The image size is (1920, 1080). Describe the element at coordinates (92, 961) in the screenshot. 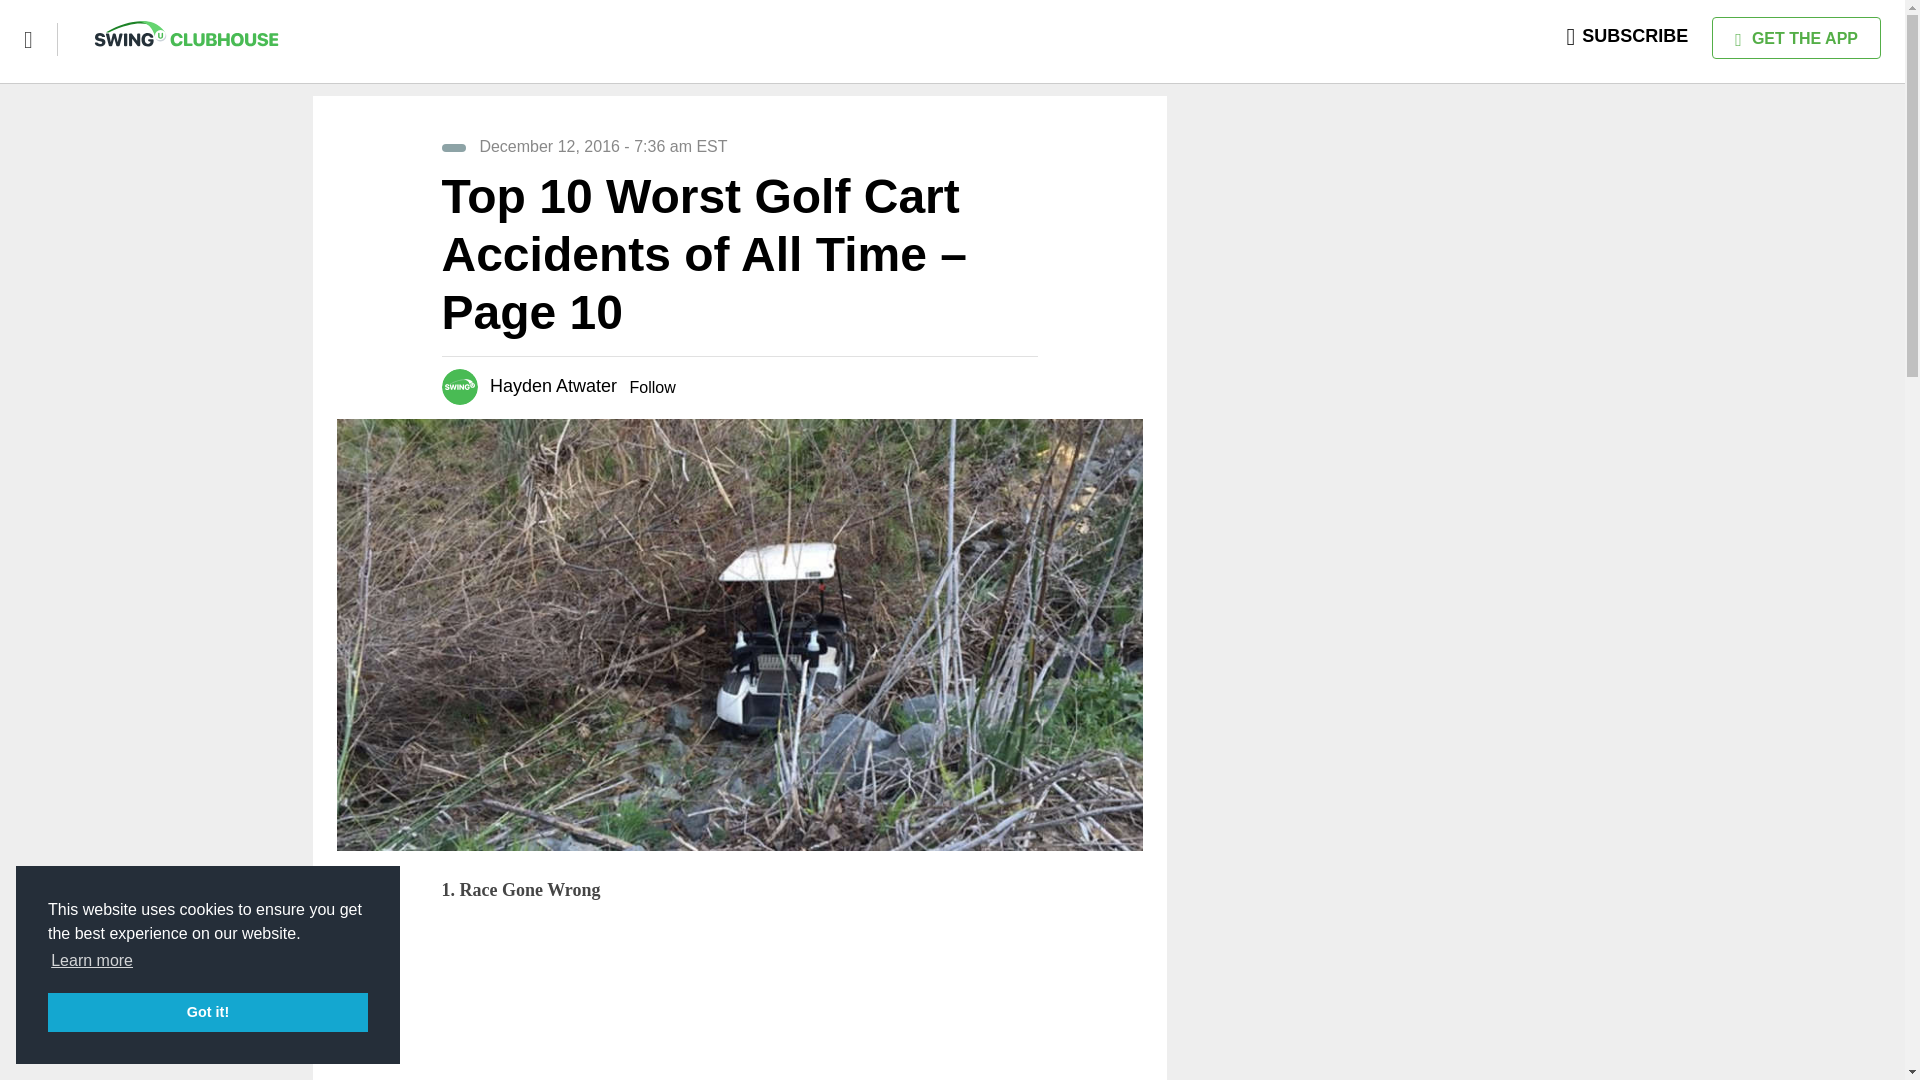

I see `Learn more` at that location.